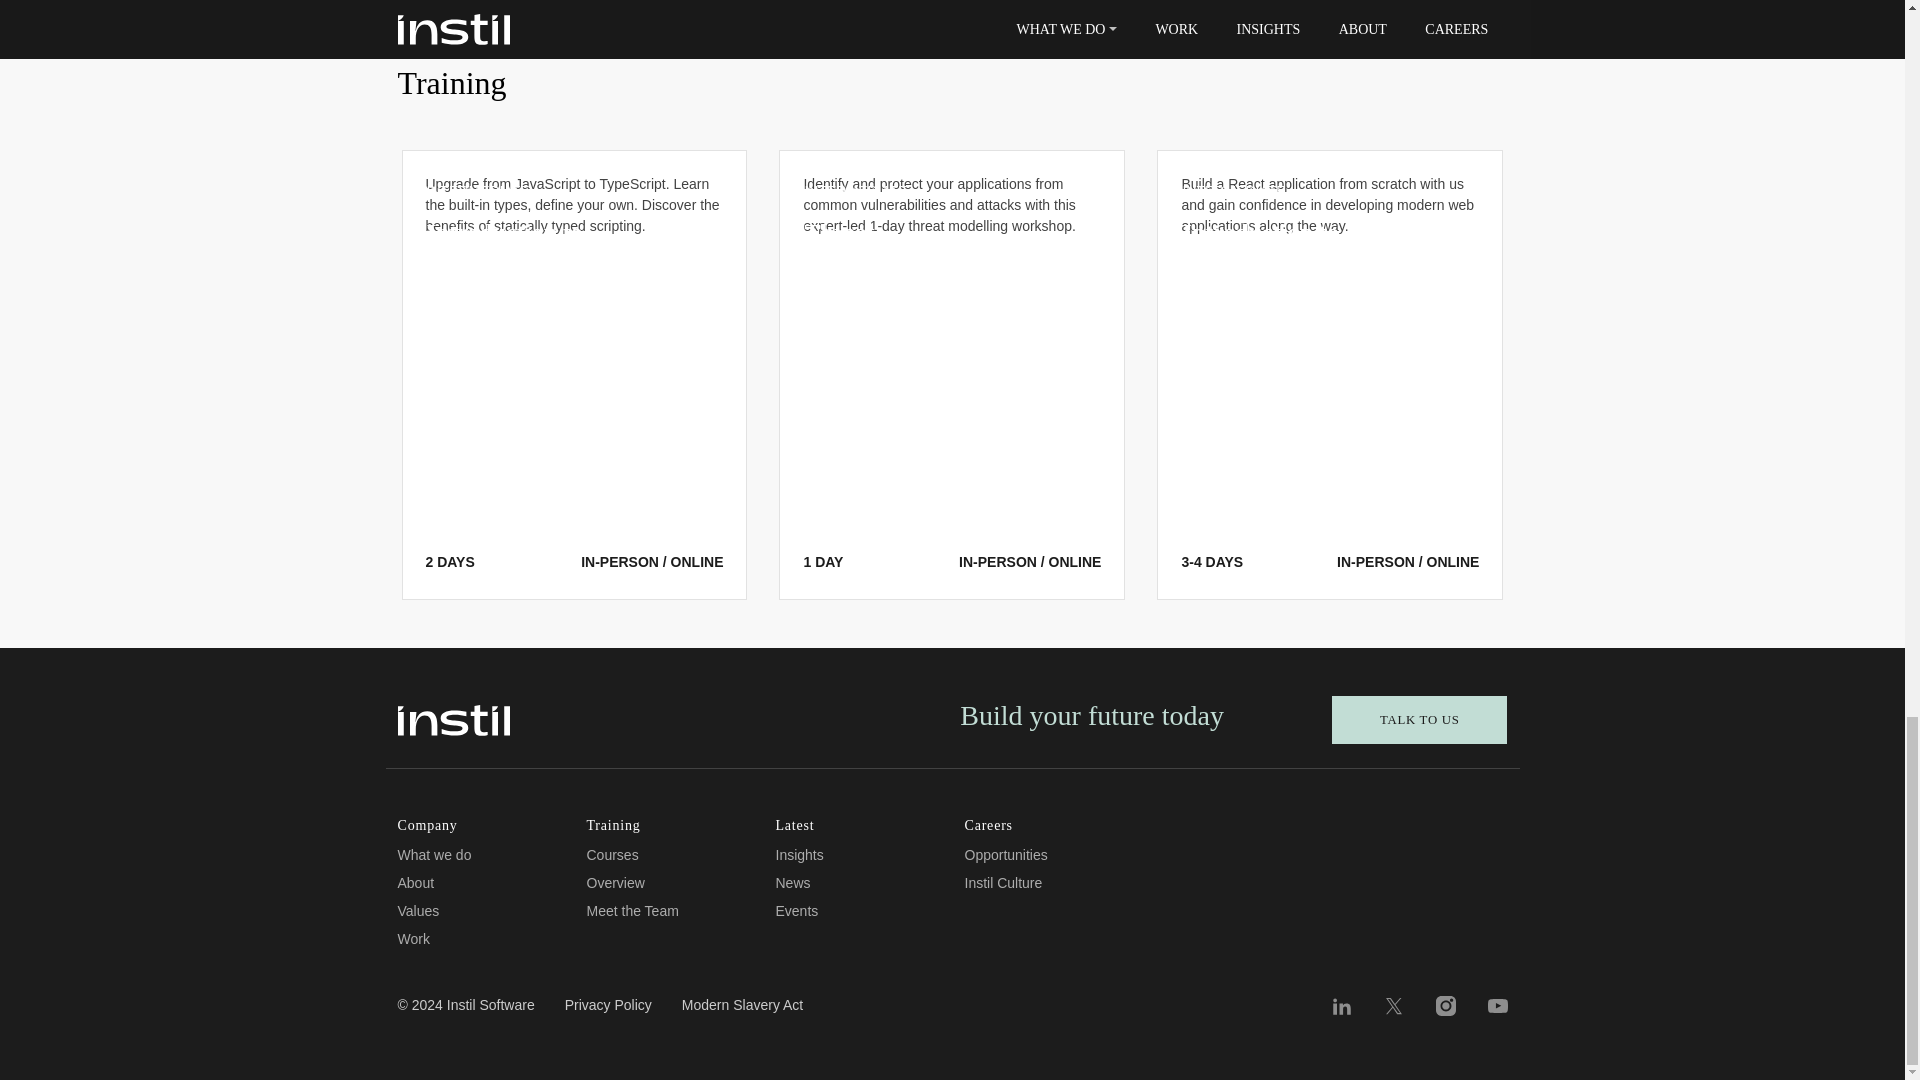 The image size is (1920, 1080). I want to click on Privacy Policy, so click(608, 1013).